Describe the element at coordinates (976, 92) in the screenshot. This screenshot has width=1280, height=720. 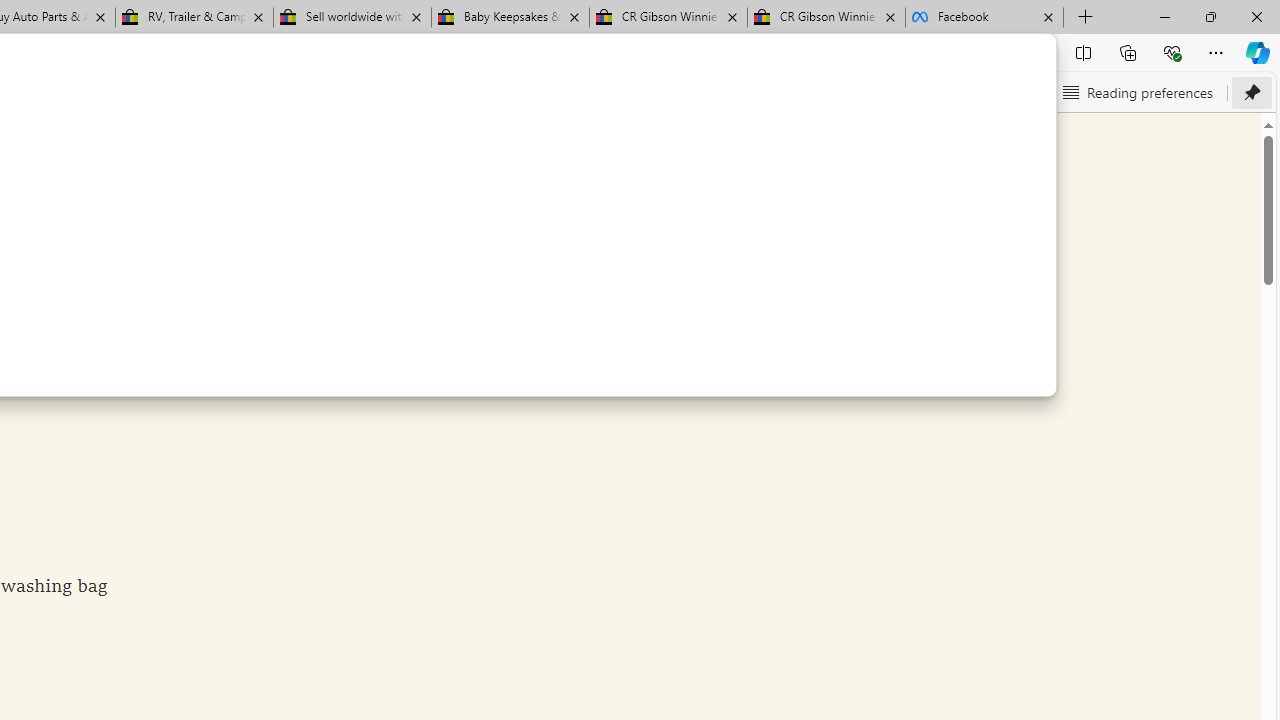
I see `Text preferences` at that location.